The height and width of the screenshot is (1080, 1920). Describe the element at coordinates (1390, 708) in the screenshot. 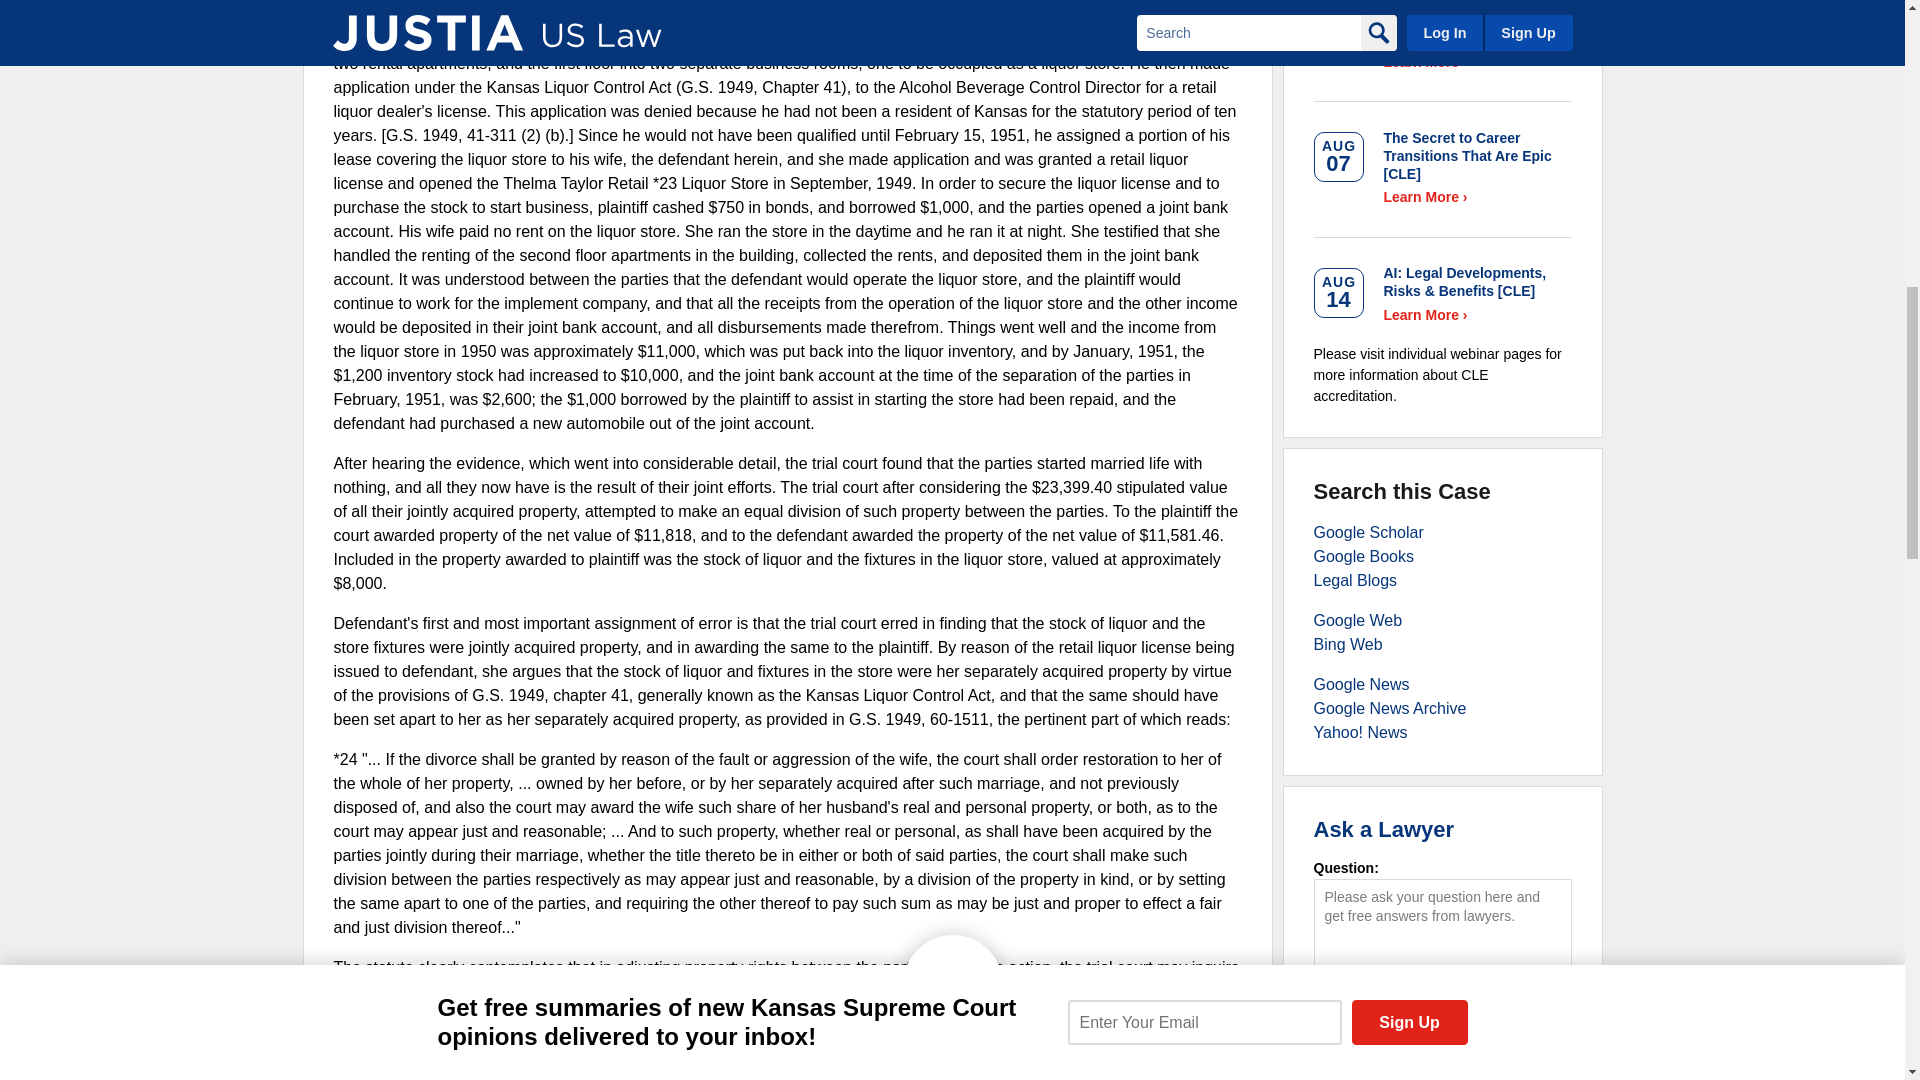

I see `Law - Google News Archive` at that location.